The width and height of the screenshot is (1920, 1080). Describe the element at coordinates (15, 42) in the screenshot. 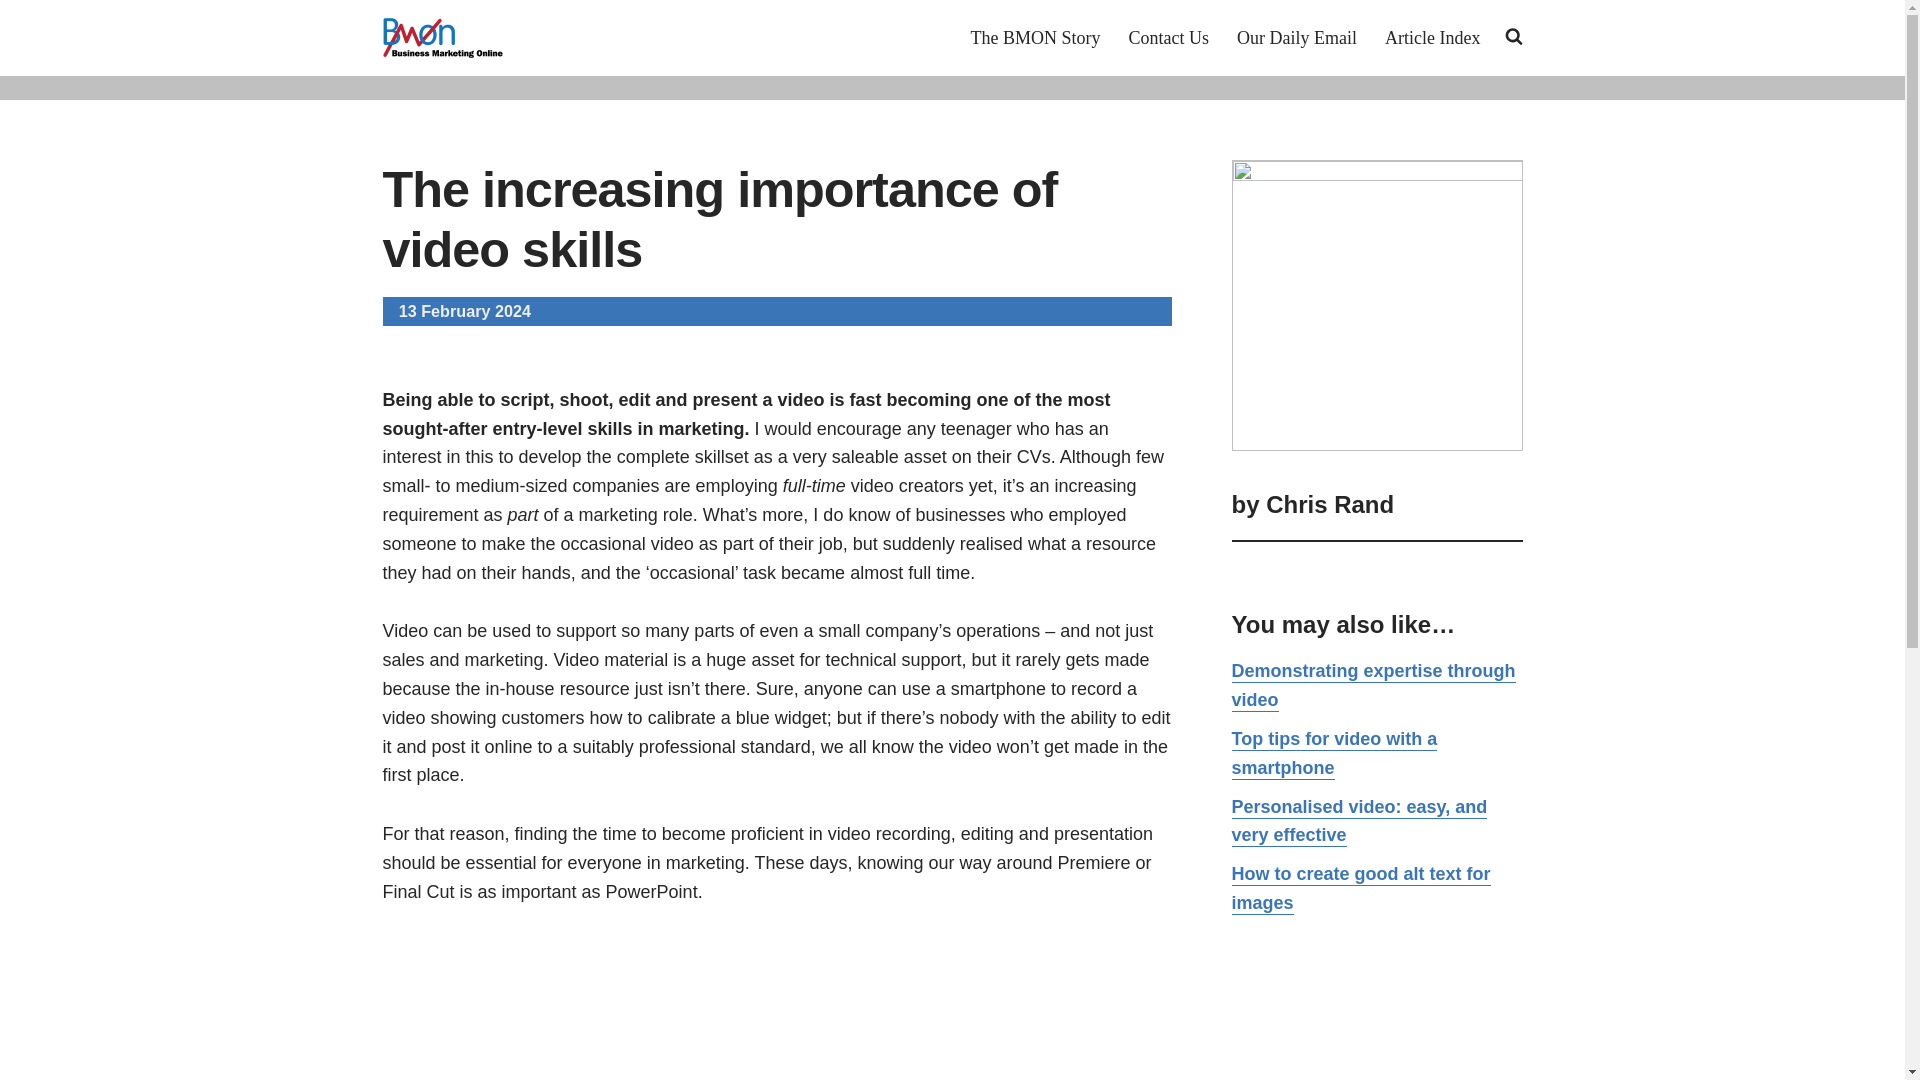

I see `Skip to content` at that location.